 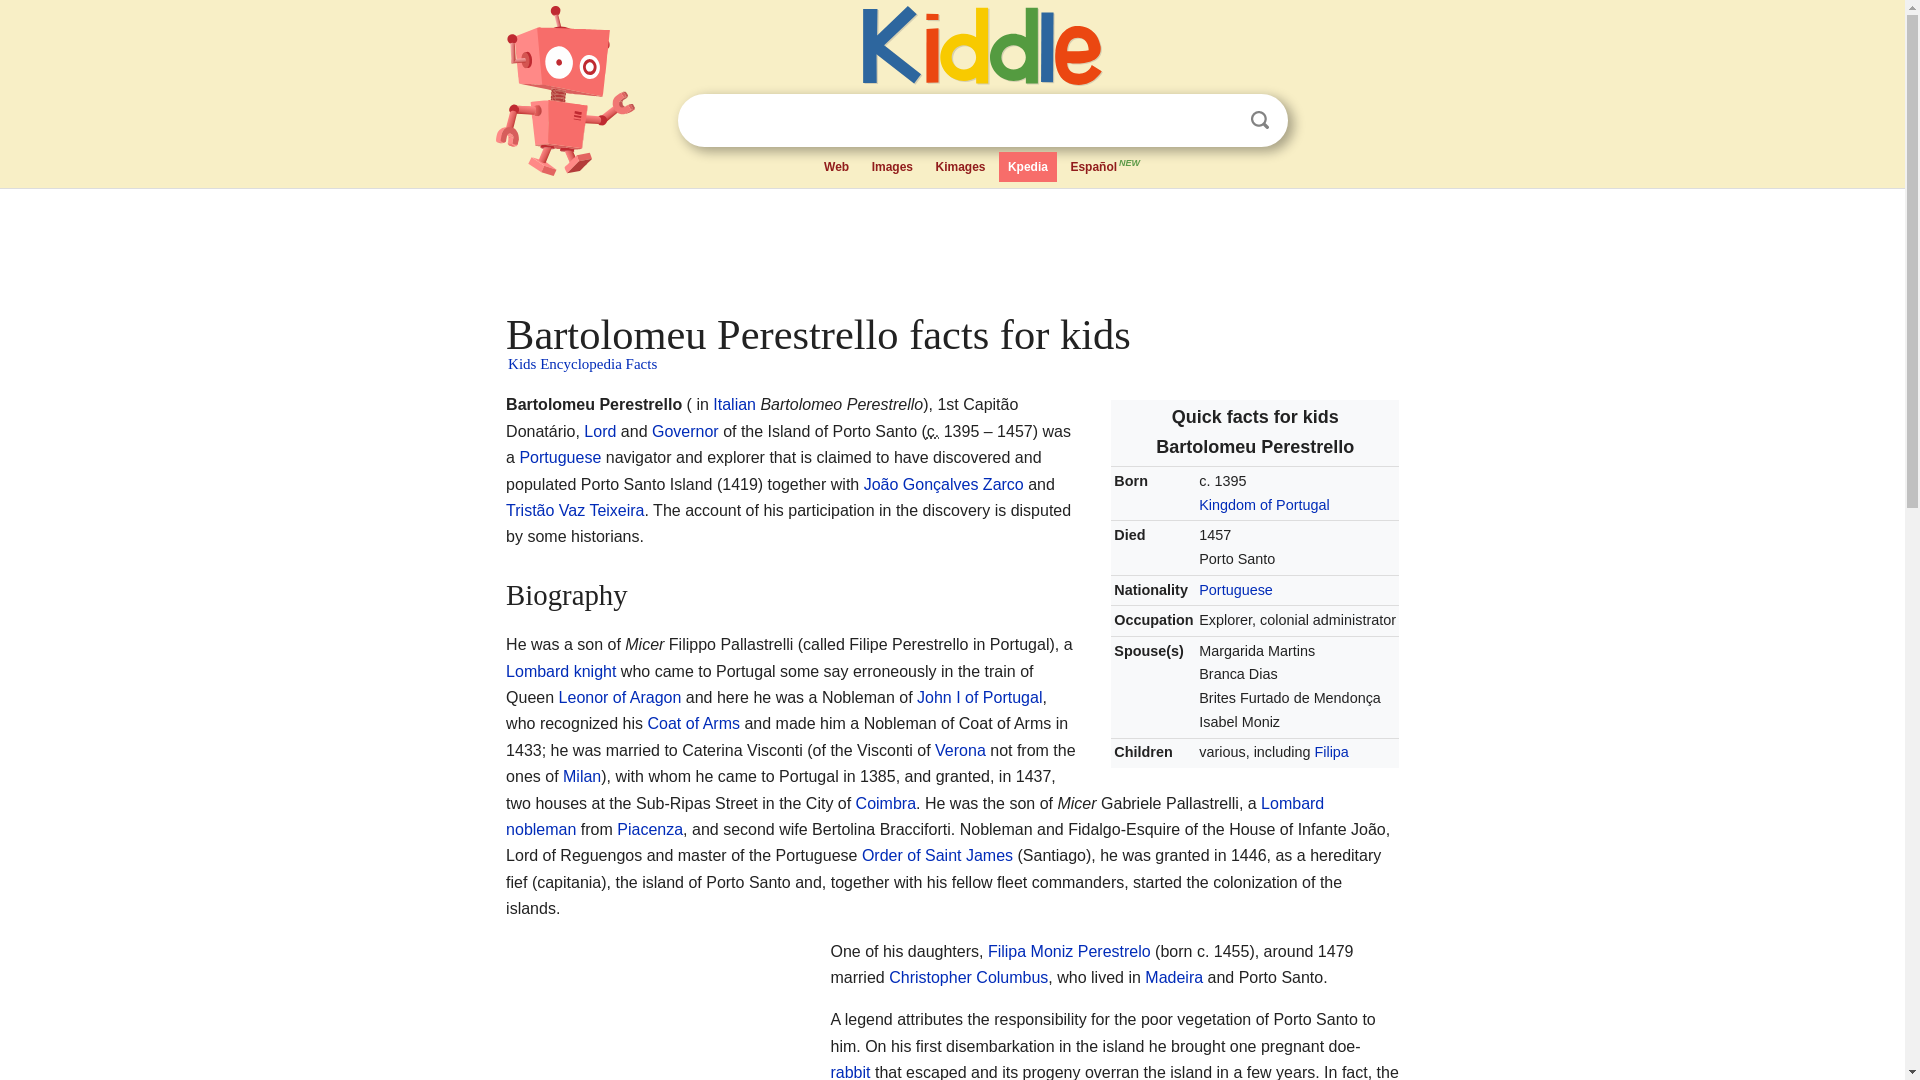 I want to click on Leonor of Aragon, so click(x=620, y=698).